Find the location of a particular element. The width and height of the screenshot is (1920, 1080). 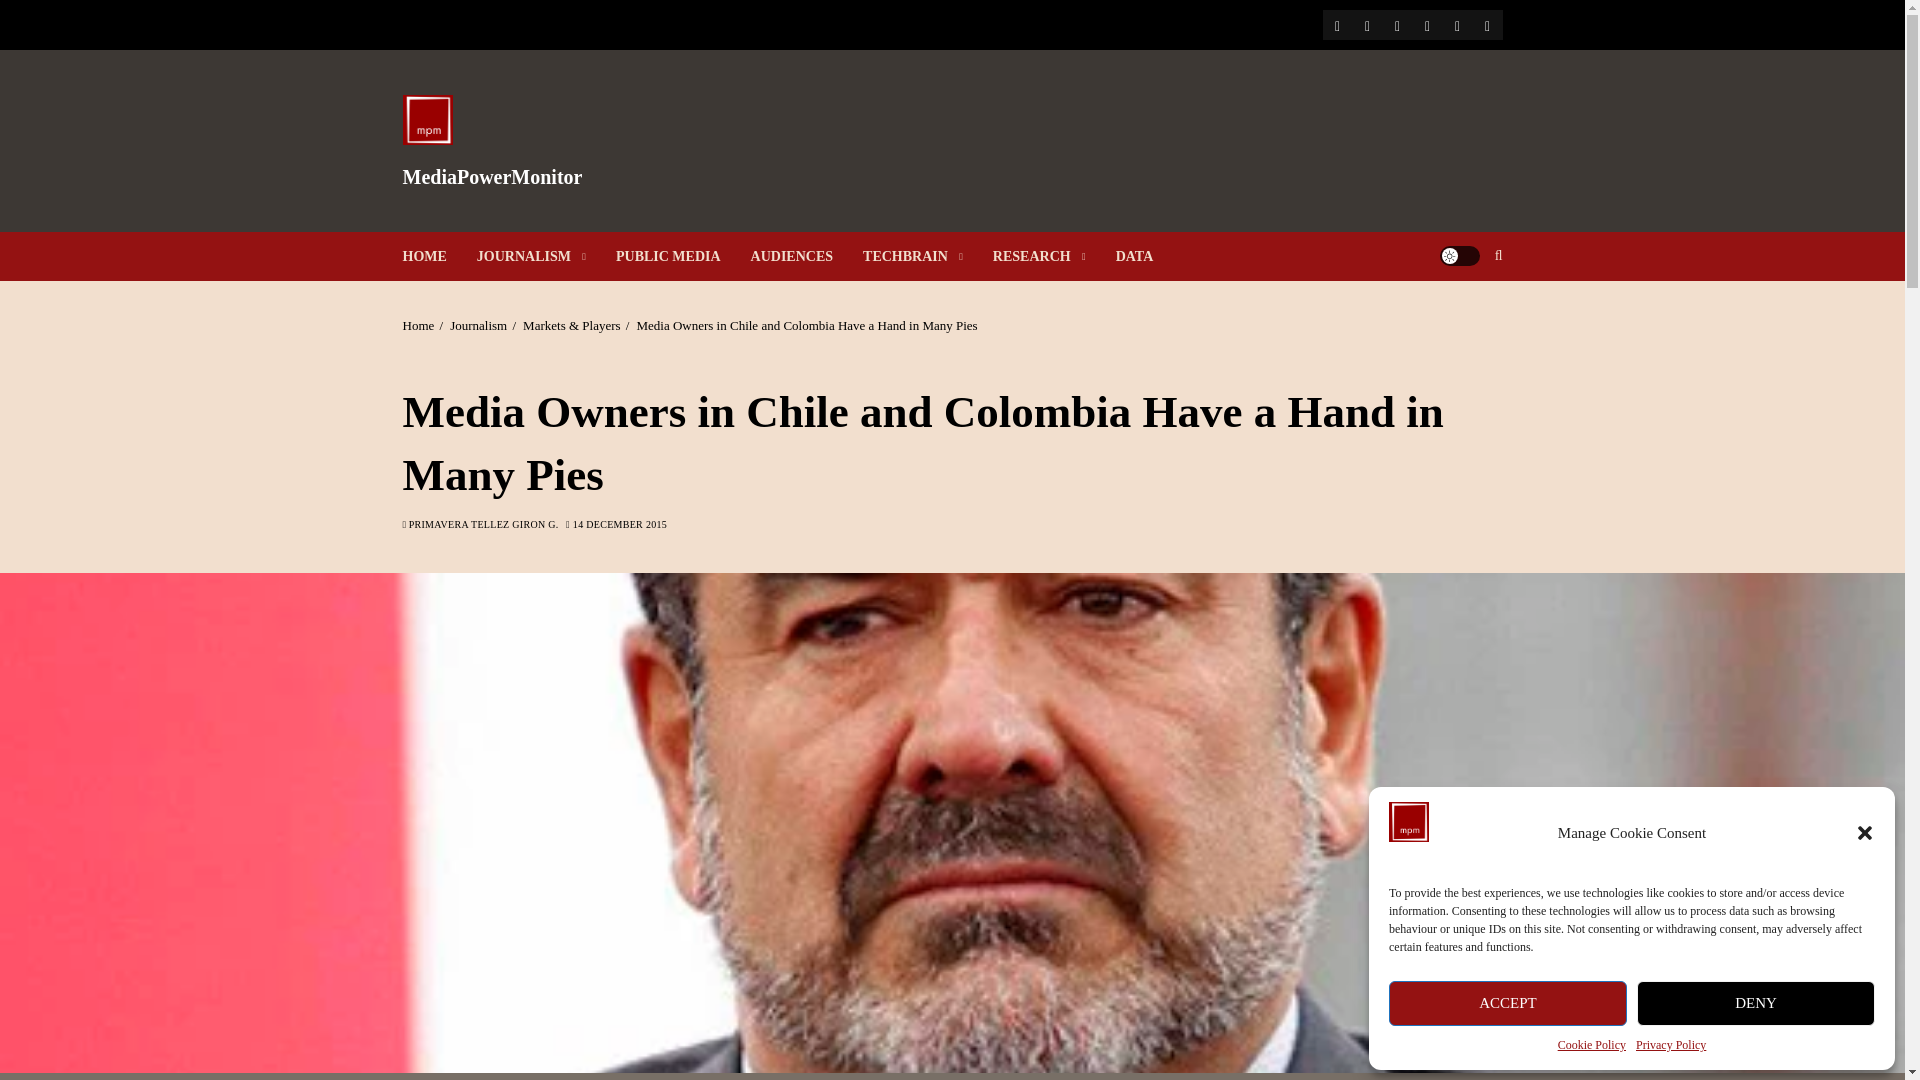

Cookie Policy is located at coordinates (1592, 1045).